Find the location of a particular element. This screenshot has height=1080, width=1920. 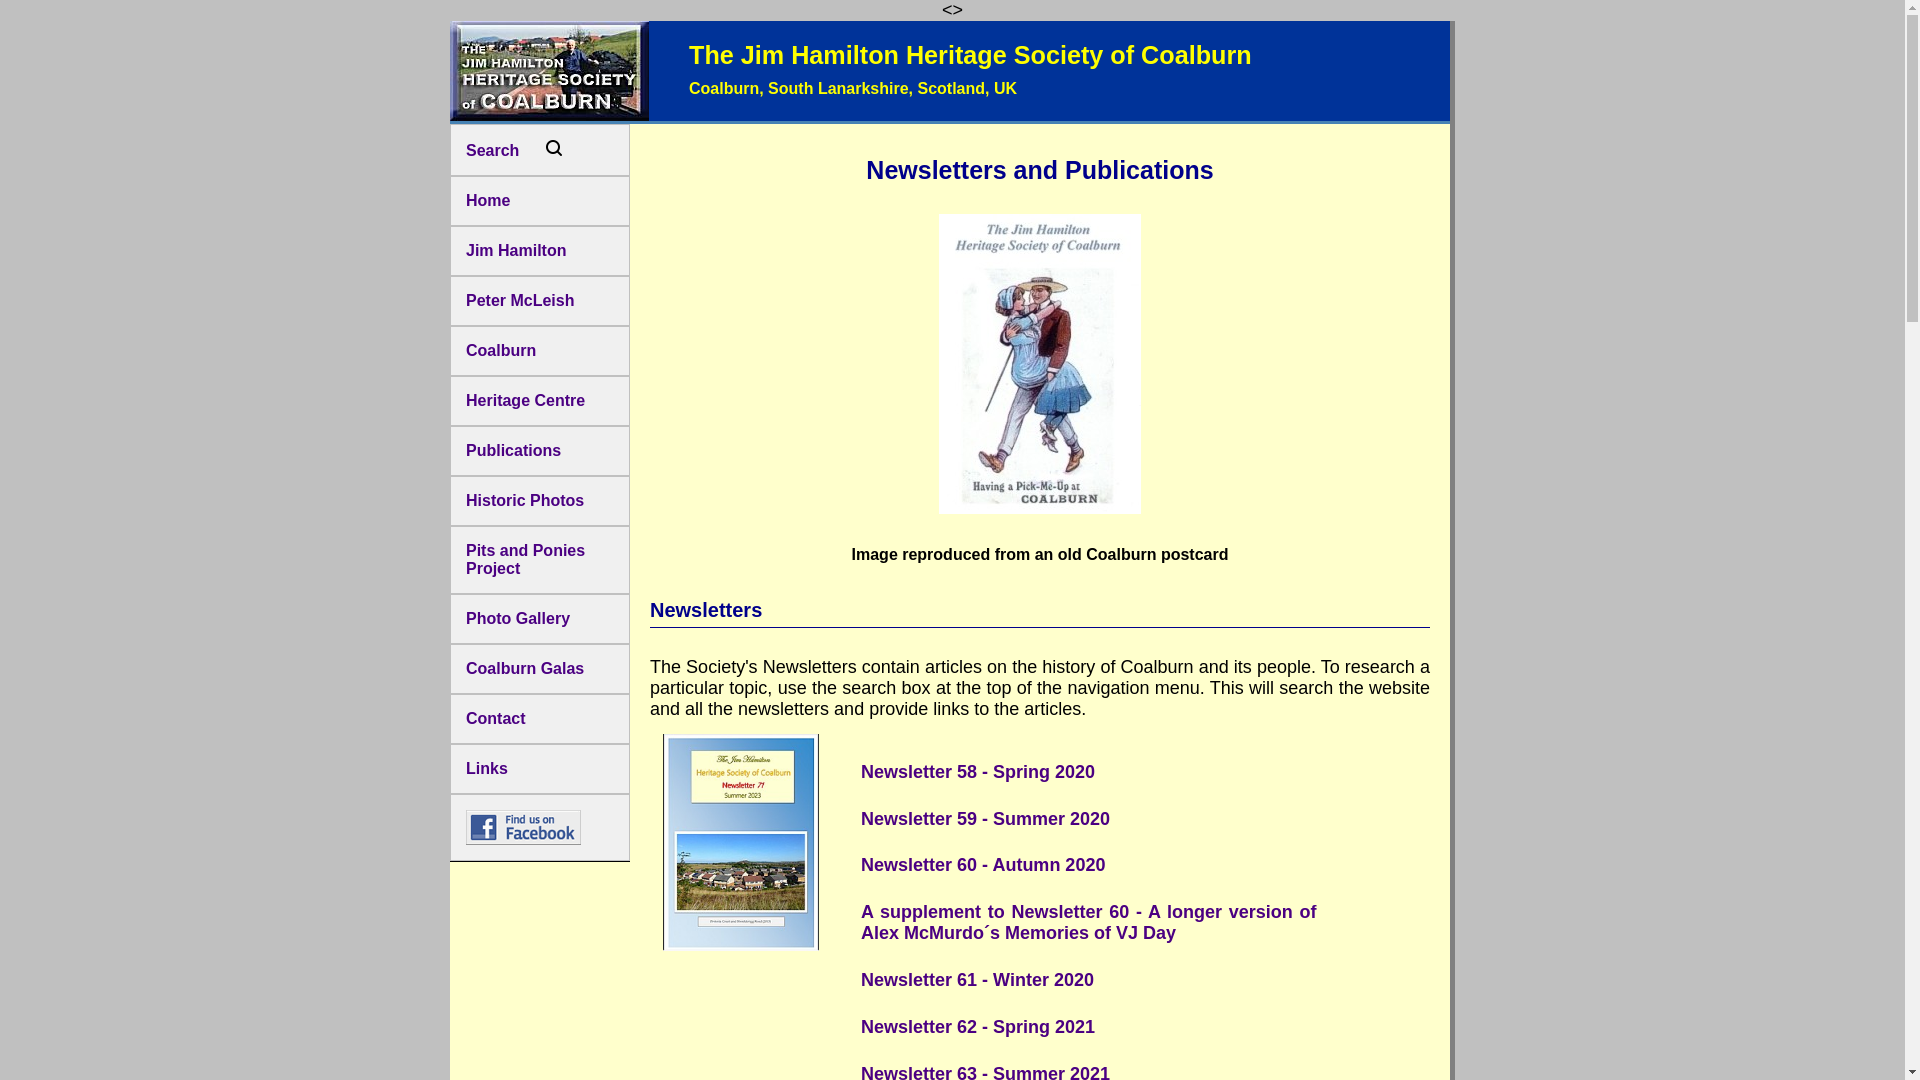

Peter McLeish is located at coordinates (539, 301).